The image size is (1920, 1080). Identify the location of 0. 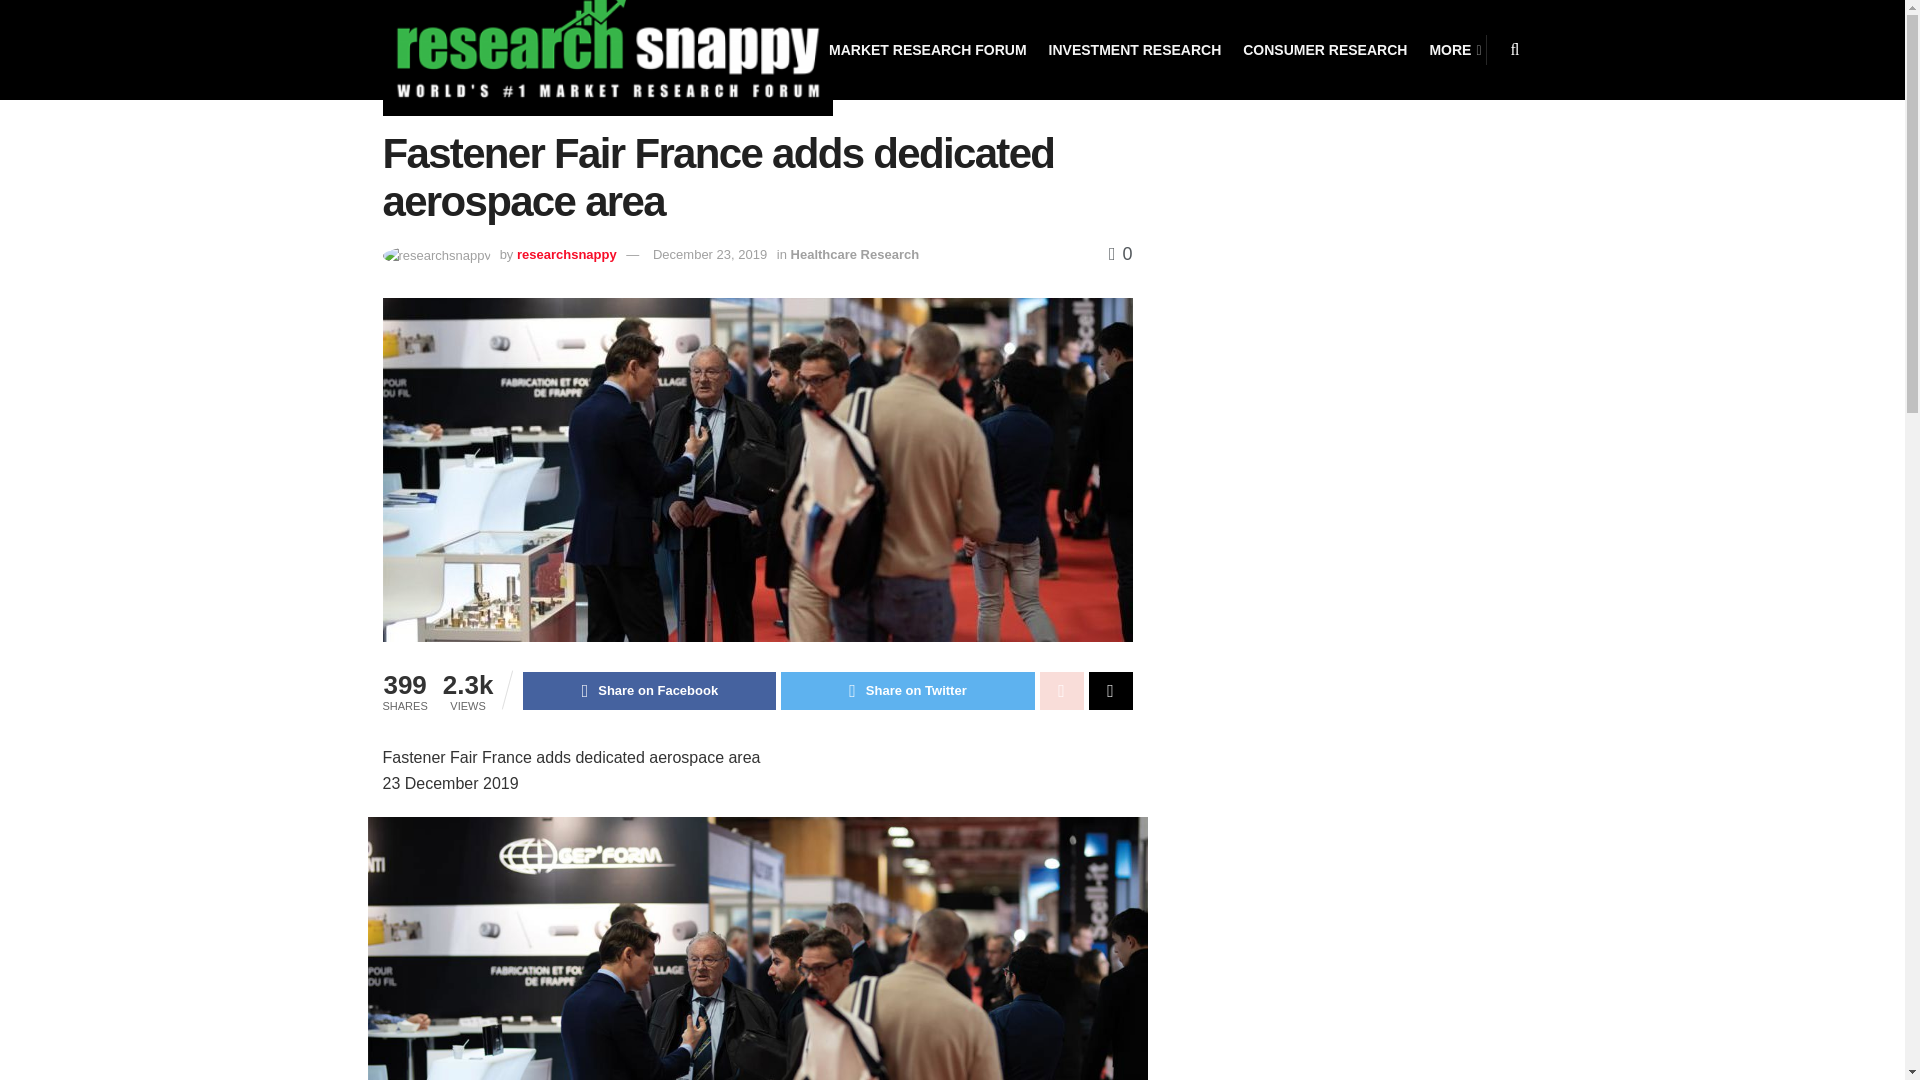
(1120, 254).